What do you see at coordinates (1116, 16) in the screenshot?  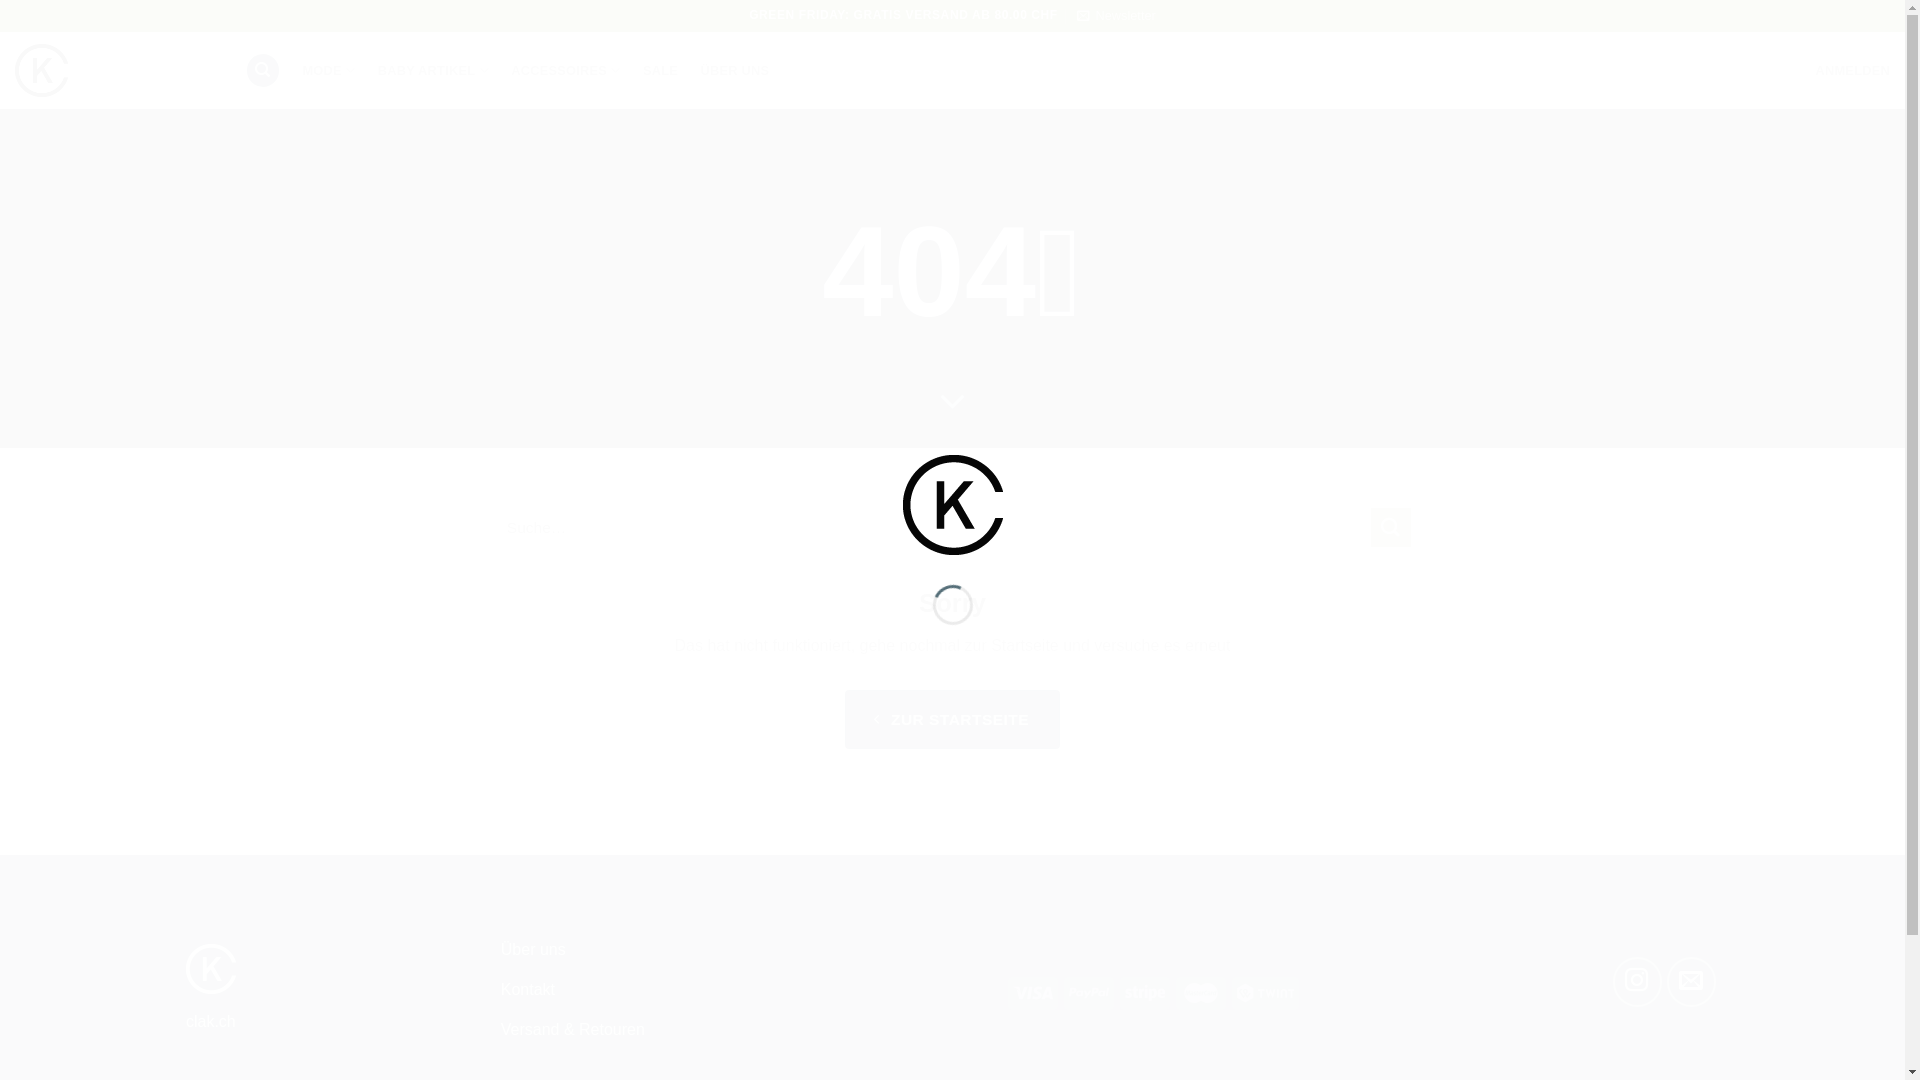 I see `Newsletter` at bounding box center [1116, 16].